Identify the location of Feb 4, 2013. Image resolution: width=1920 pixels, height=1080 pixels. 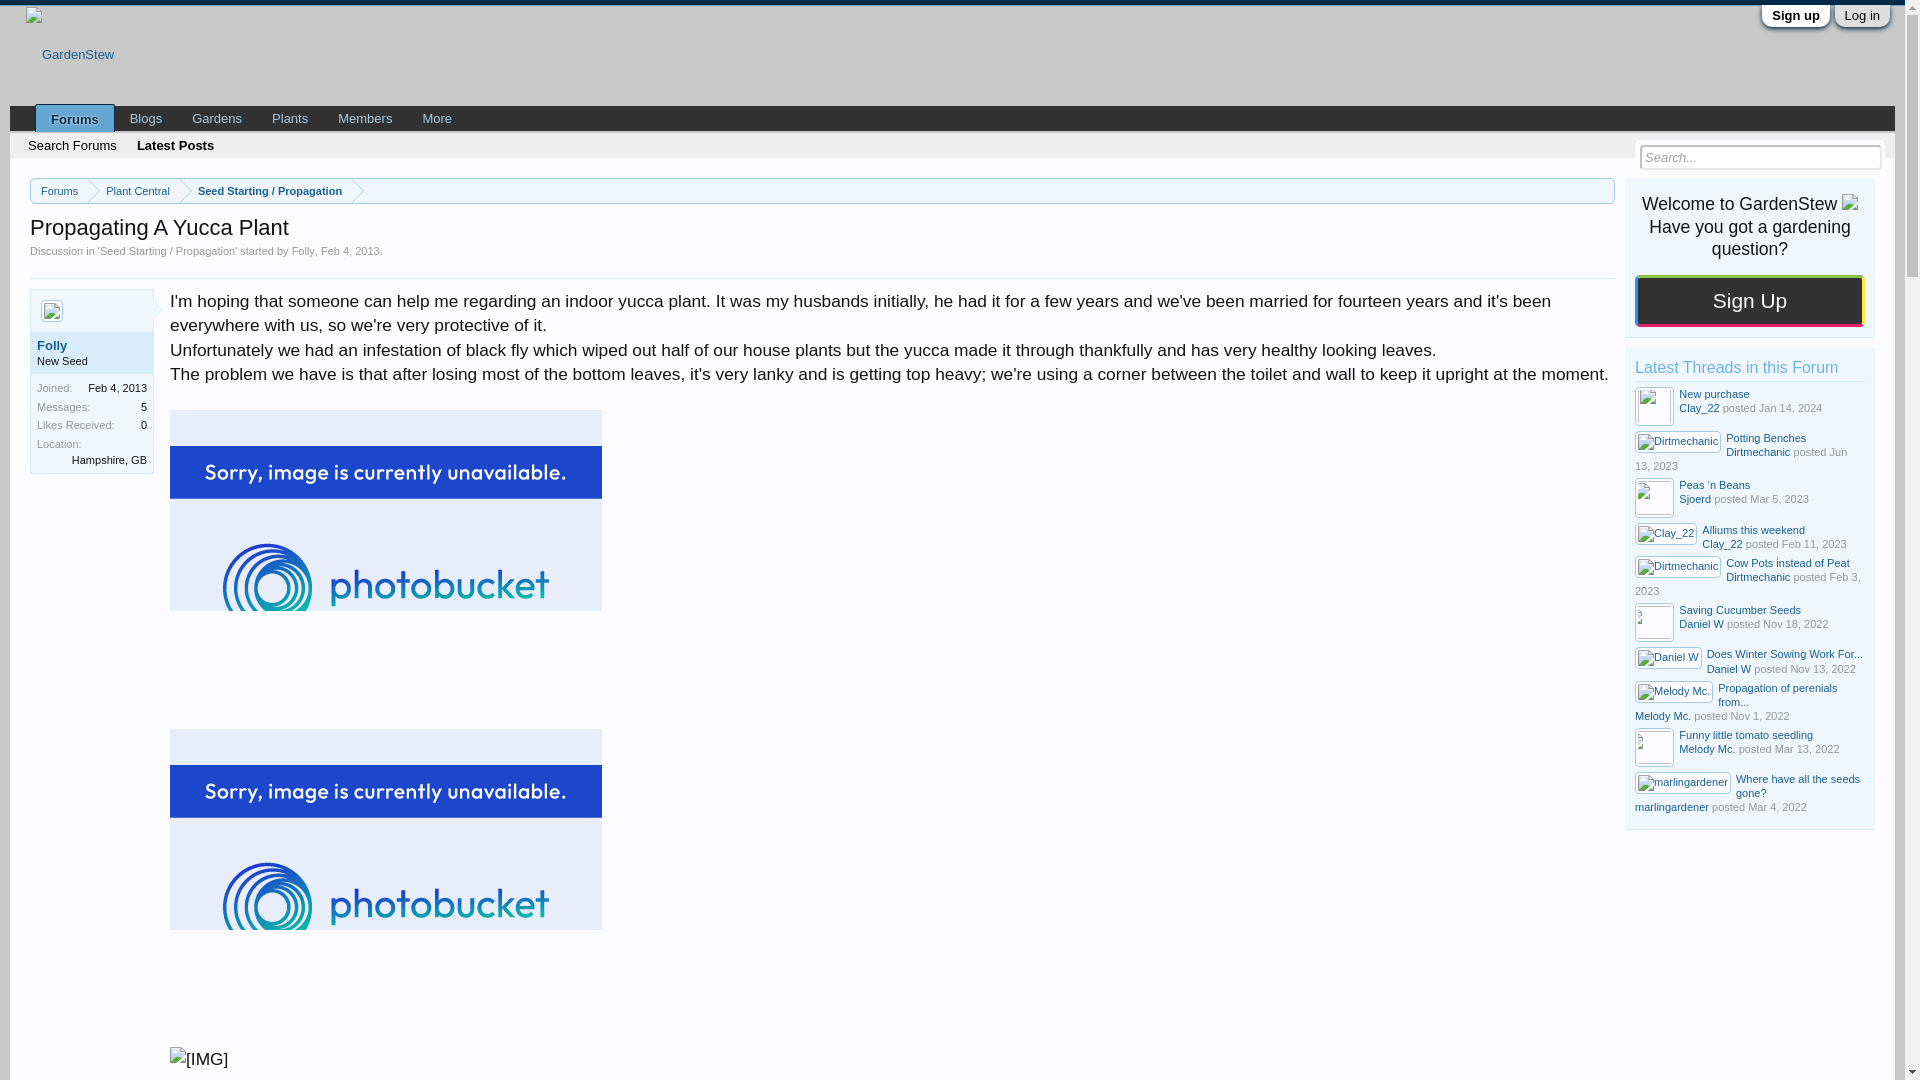
(350, 251).